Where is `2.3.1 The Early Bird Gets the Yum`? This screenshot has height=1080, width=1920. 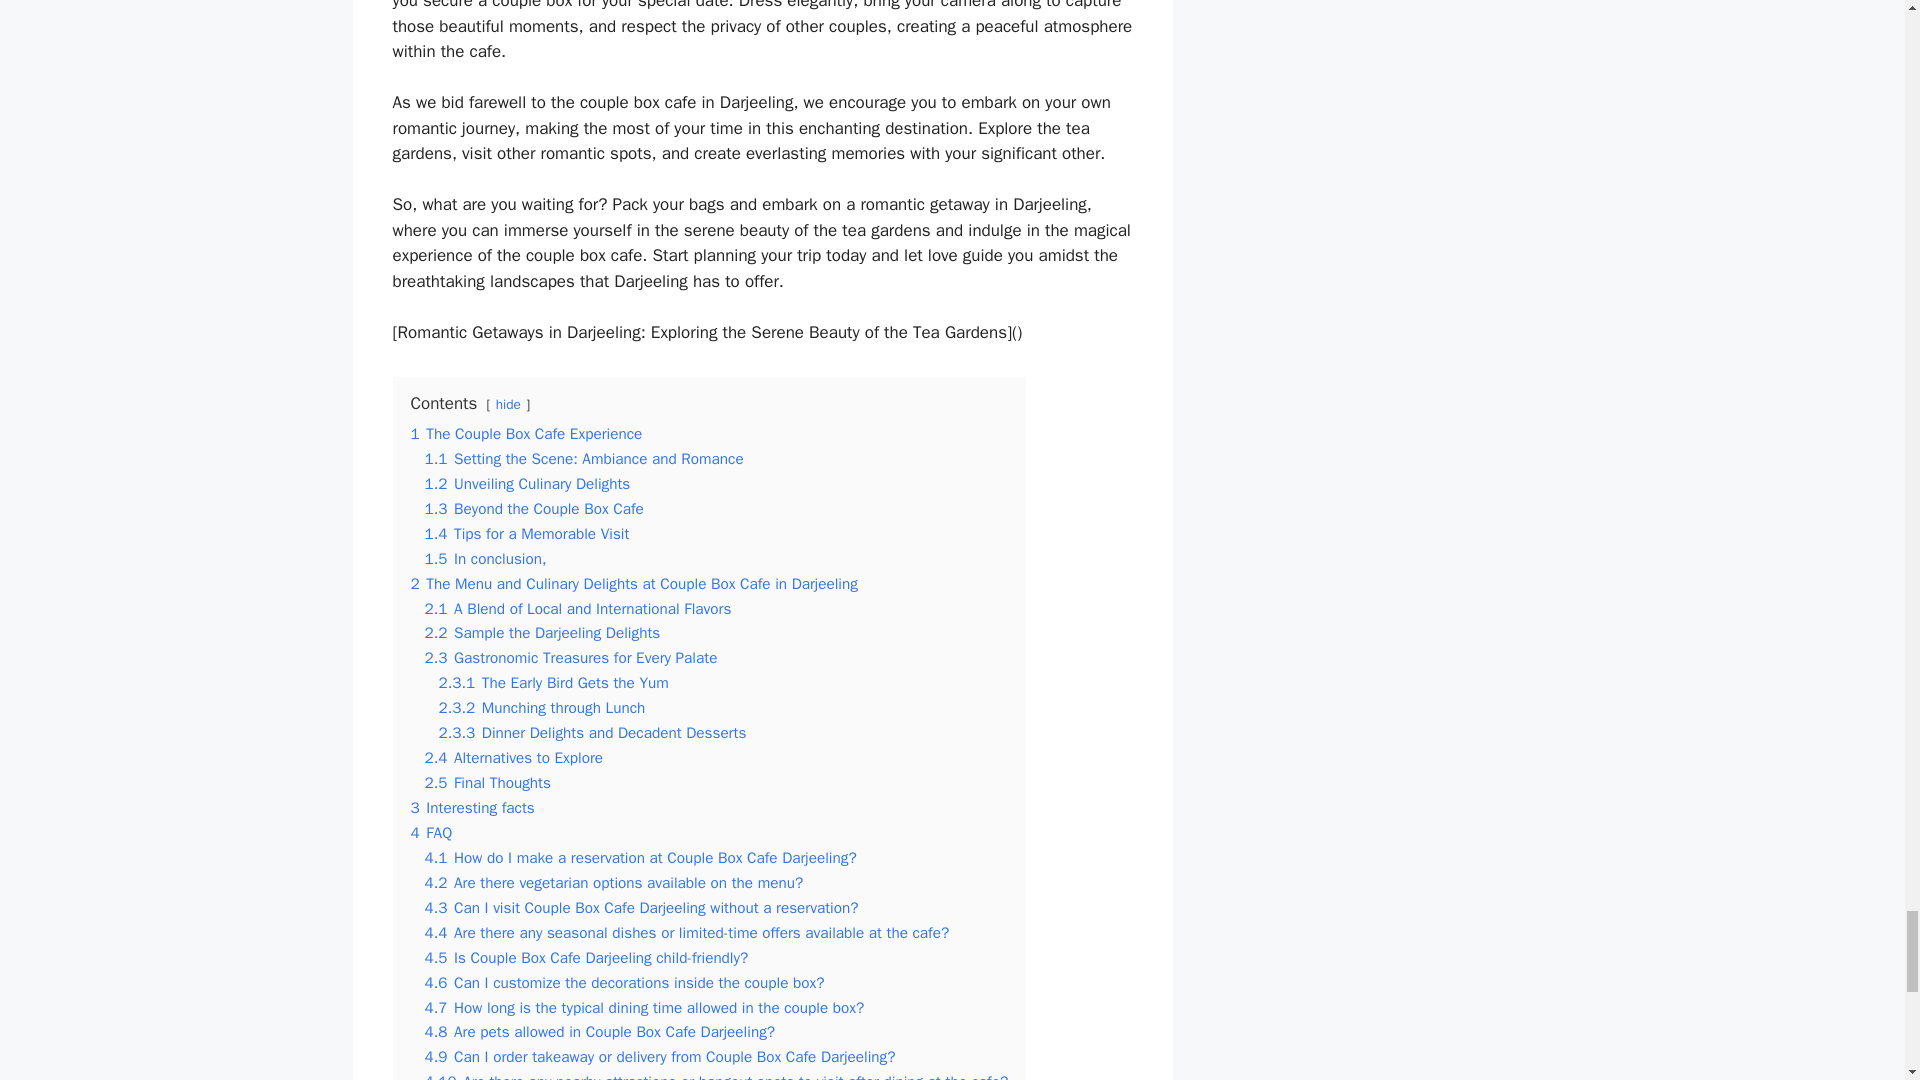
2.3.1 The Early Bird Gets the Yum is located at coordinates (552, 682).